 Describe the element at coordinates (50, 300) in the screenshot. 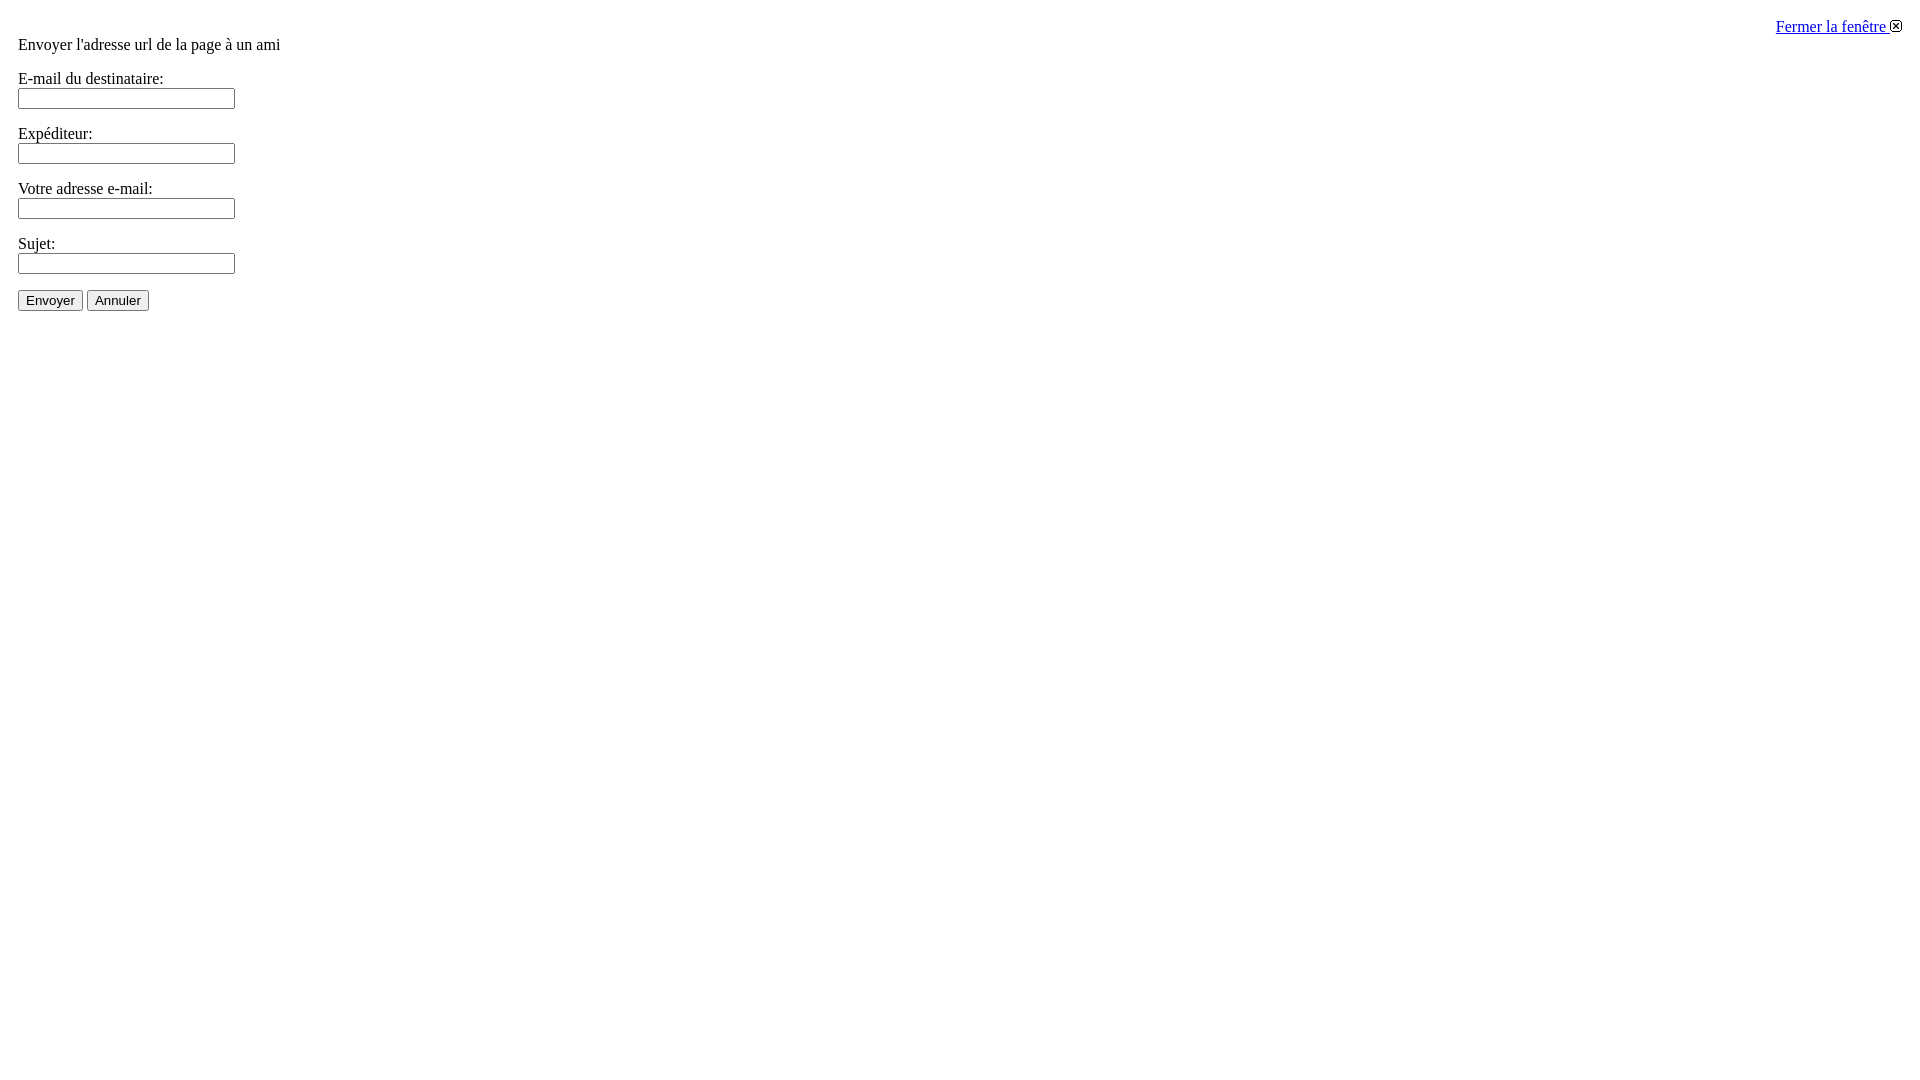

I see `Envoyer` at that location.